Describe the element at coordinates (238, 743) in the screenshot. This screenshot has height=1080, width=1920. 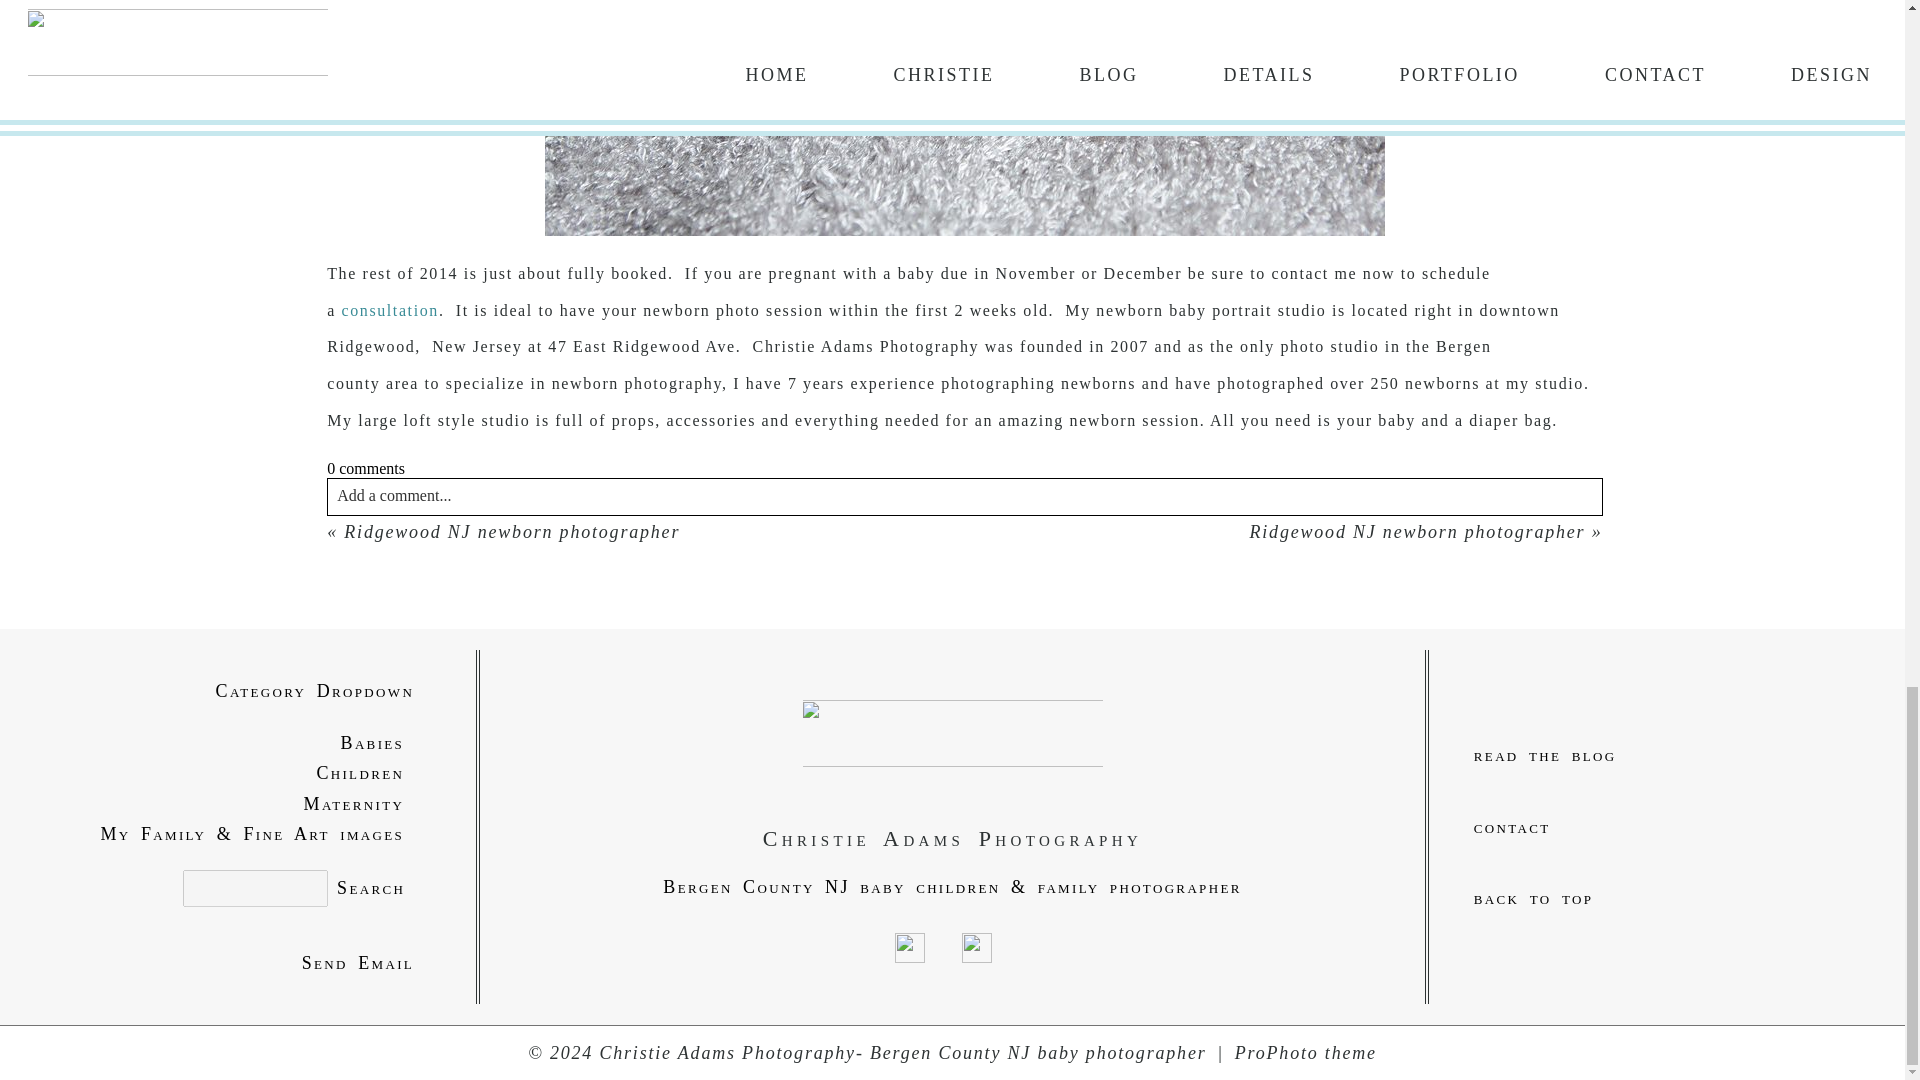
I see `Babies` at that location.